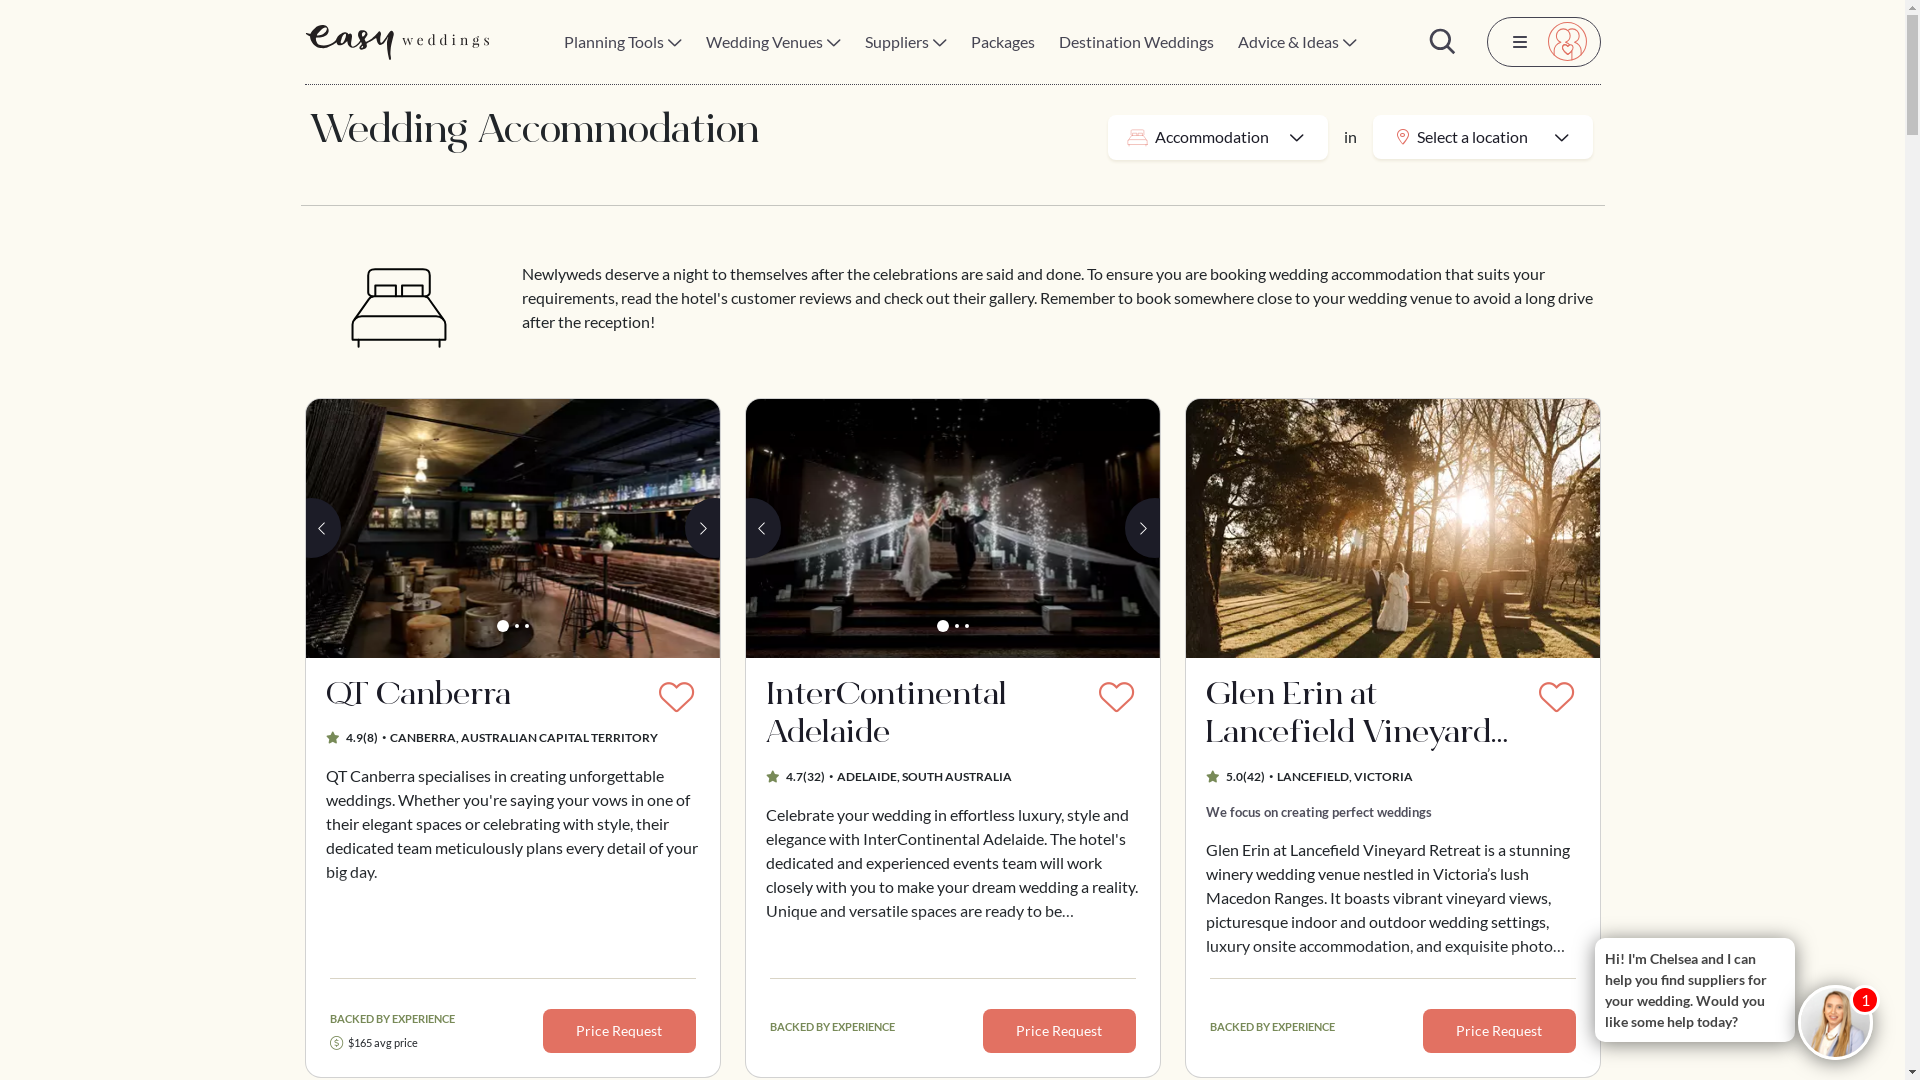 The height and width of the screenshot is (1080, 1920). I want to click on Previous, so click(764, 528).